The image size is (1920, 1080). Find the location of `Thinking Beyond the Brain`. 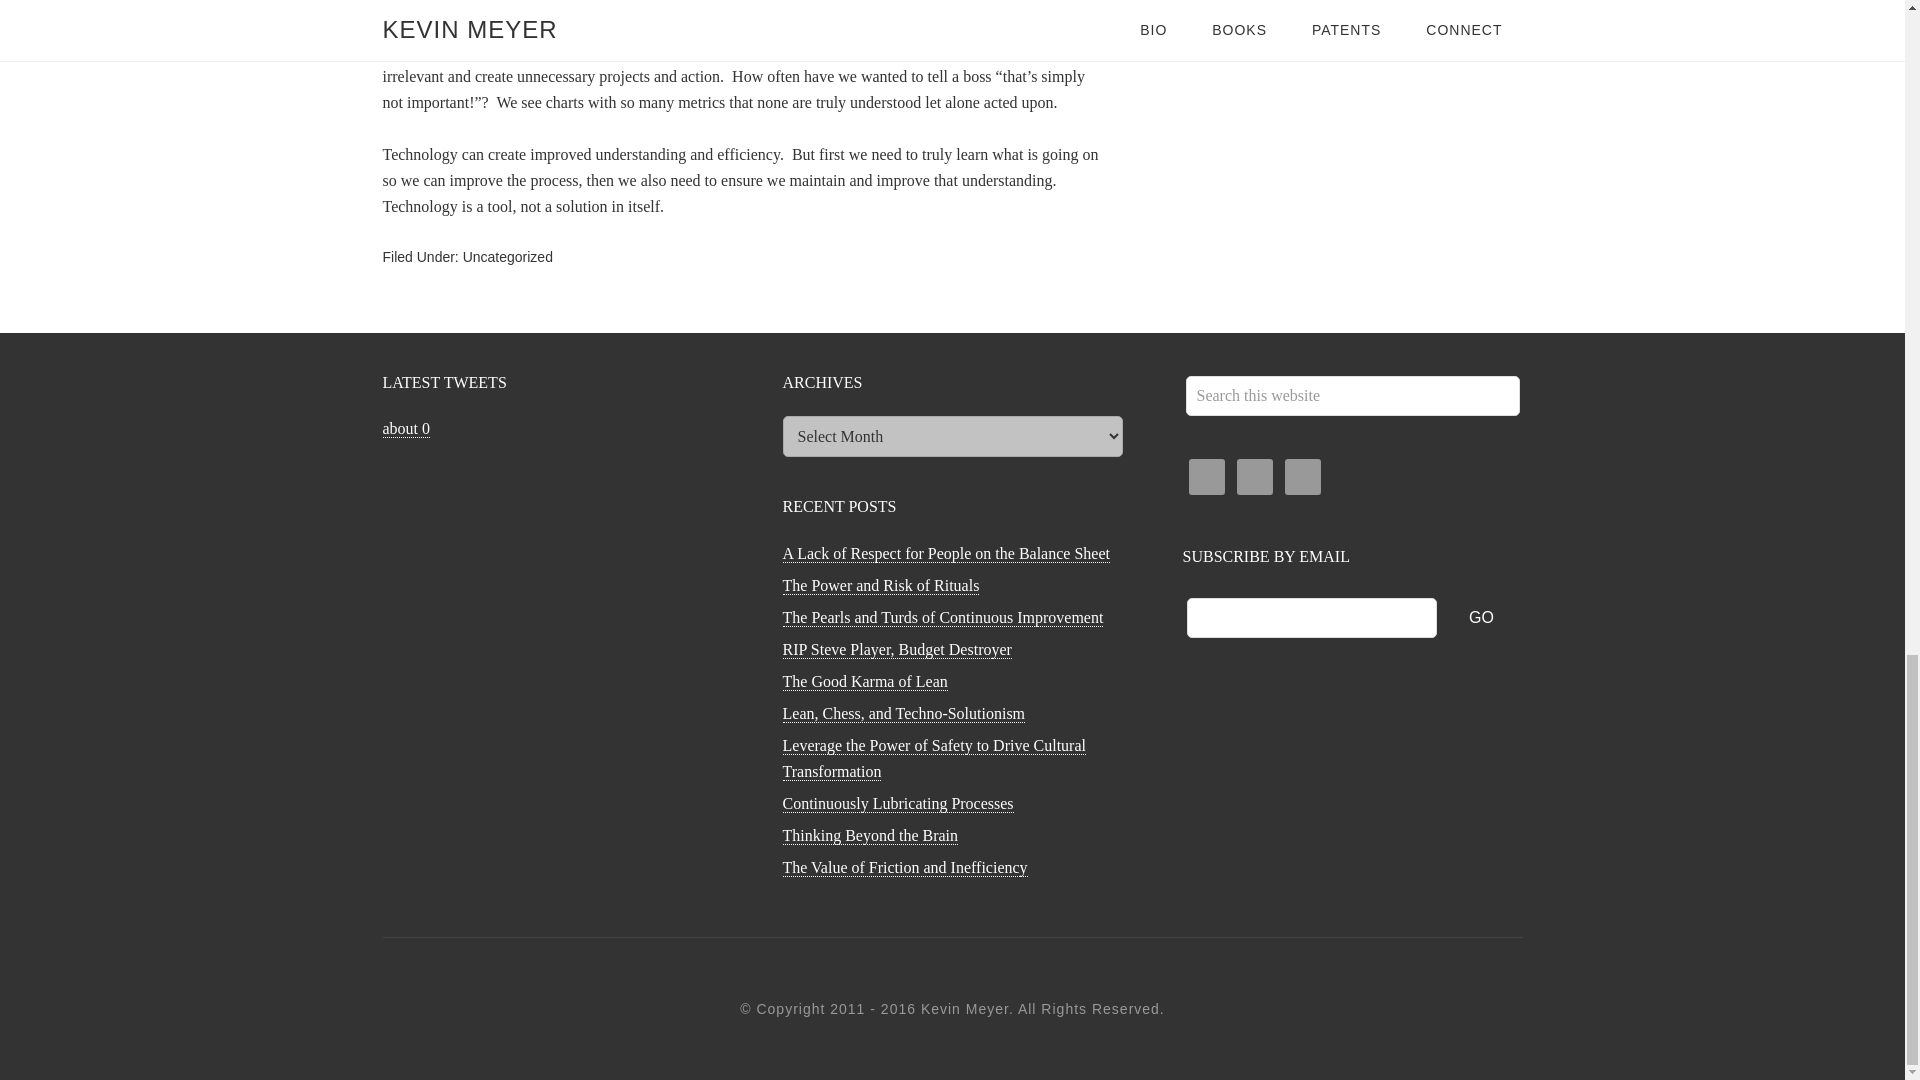

Thinking Beyond the Brain is located at coordinates (870, 836).